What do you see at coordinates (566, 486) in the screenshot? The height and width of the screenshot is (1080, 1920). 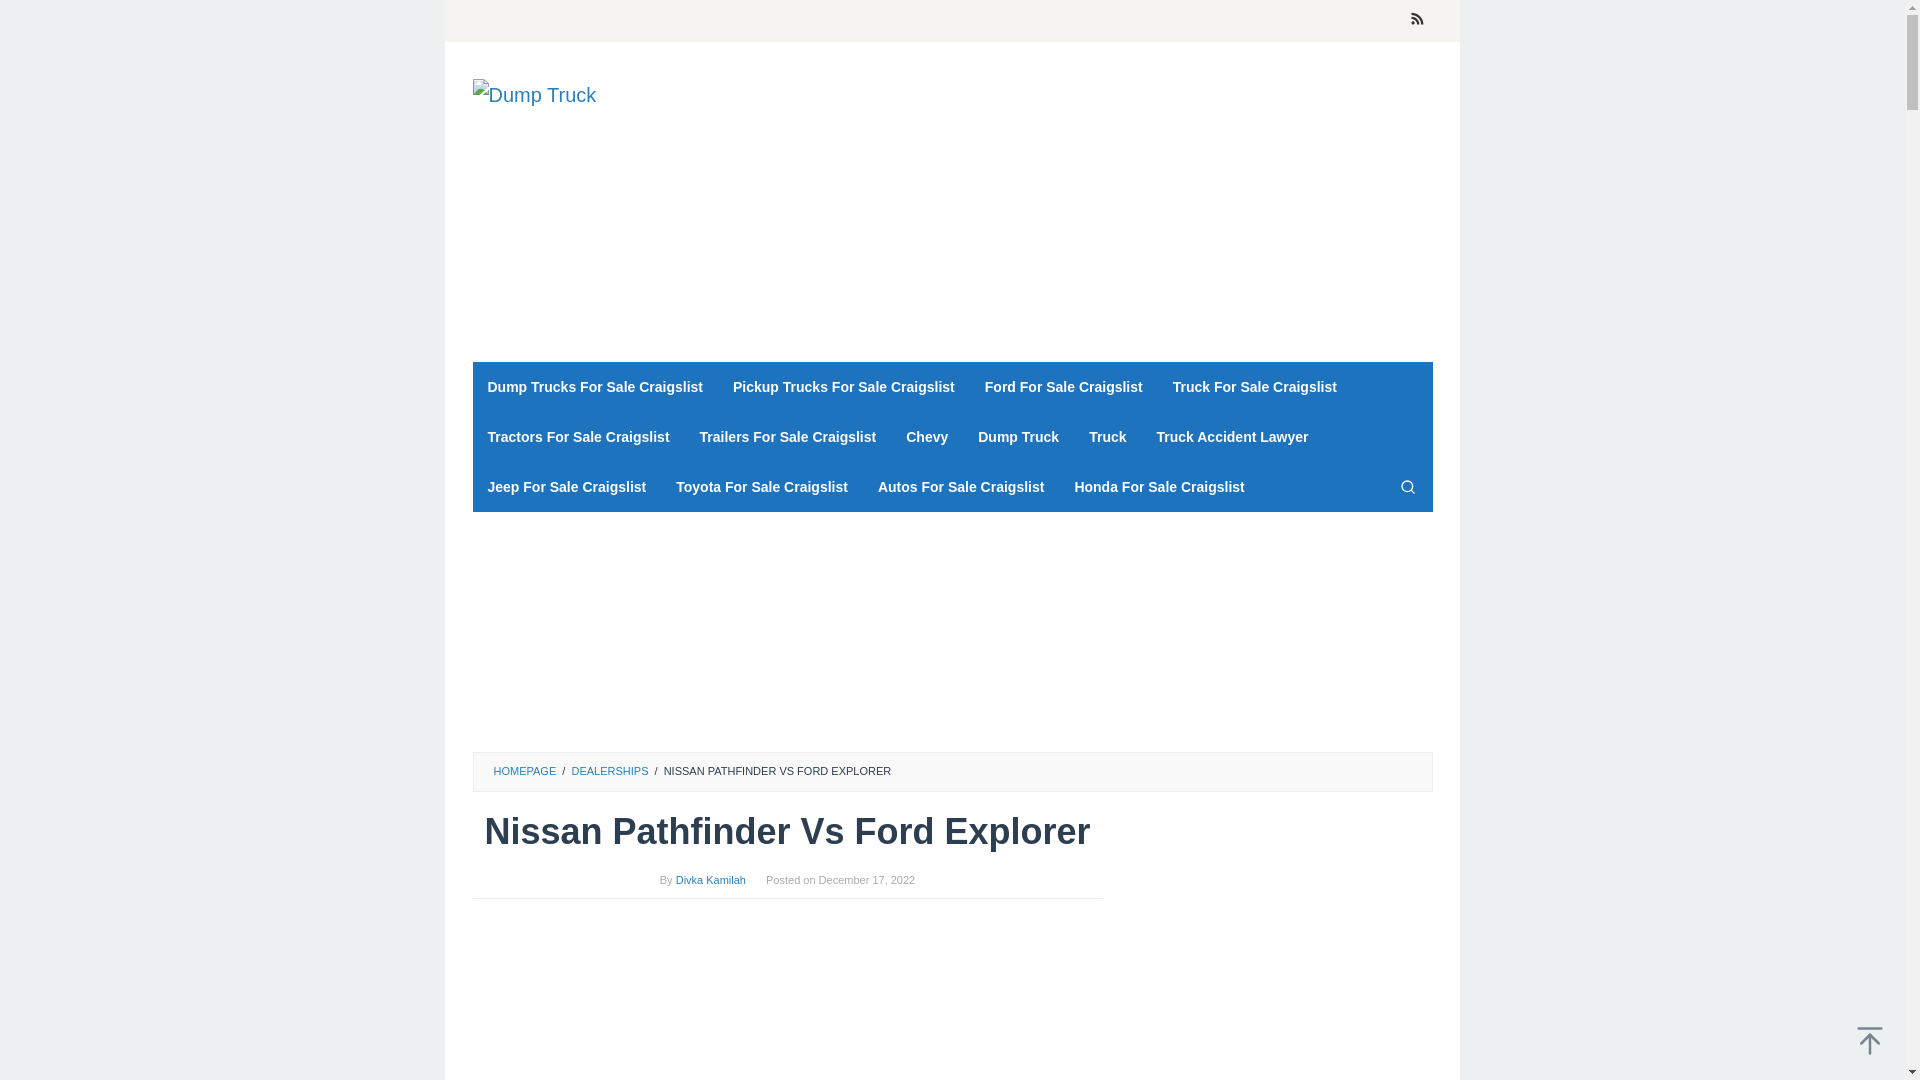 I see `Jeep For Sale Craigslist` at bounding box center [566, 486].